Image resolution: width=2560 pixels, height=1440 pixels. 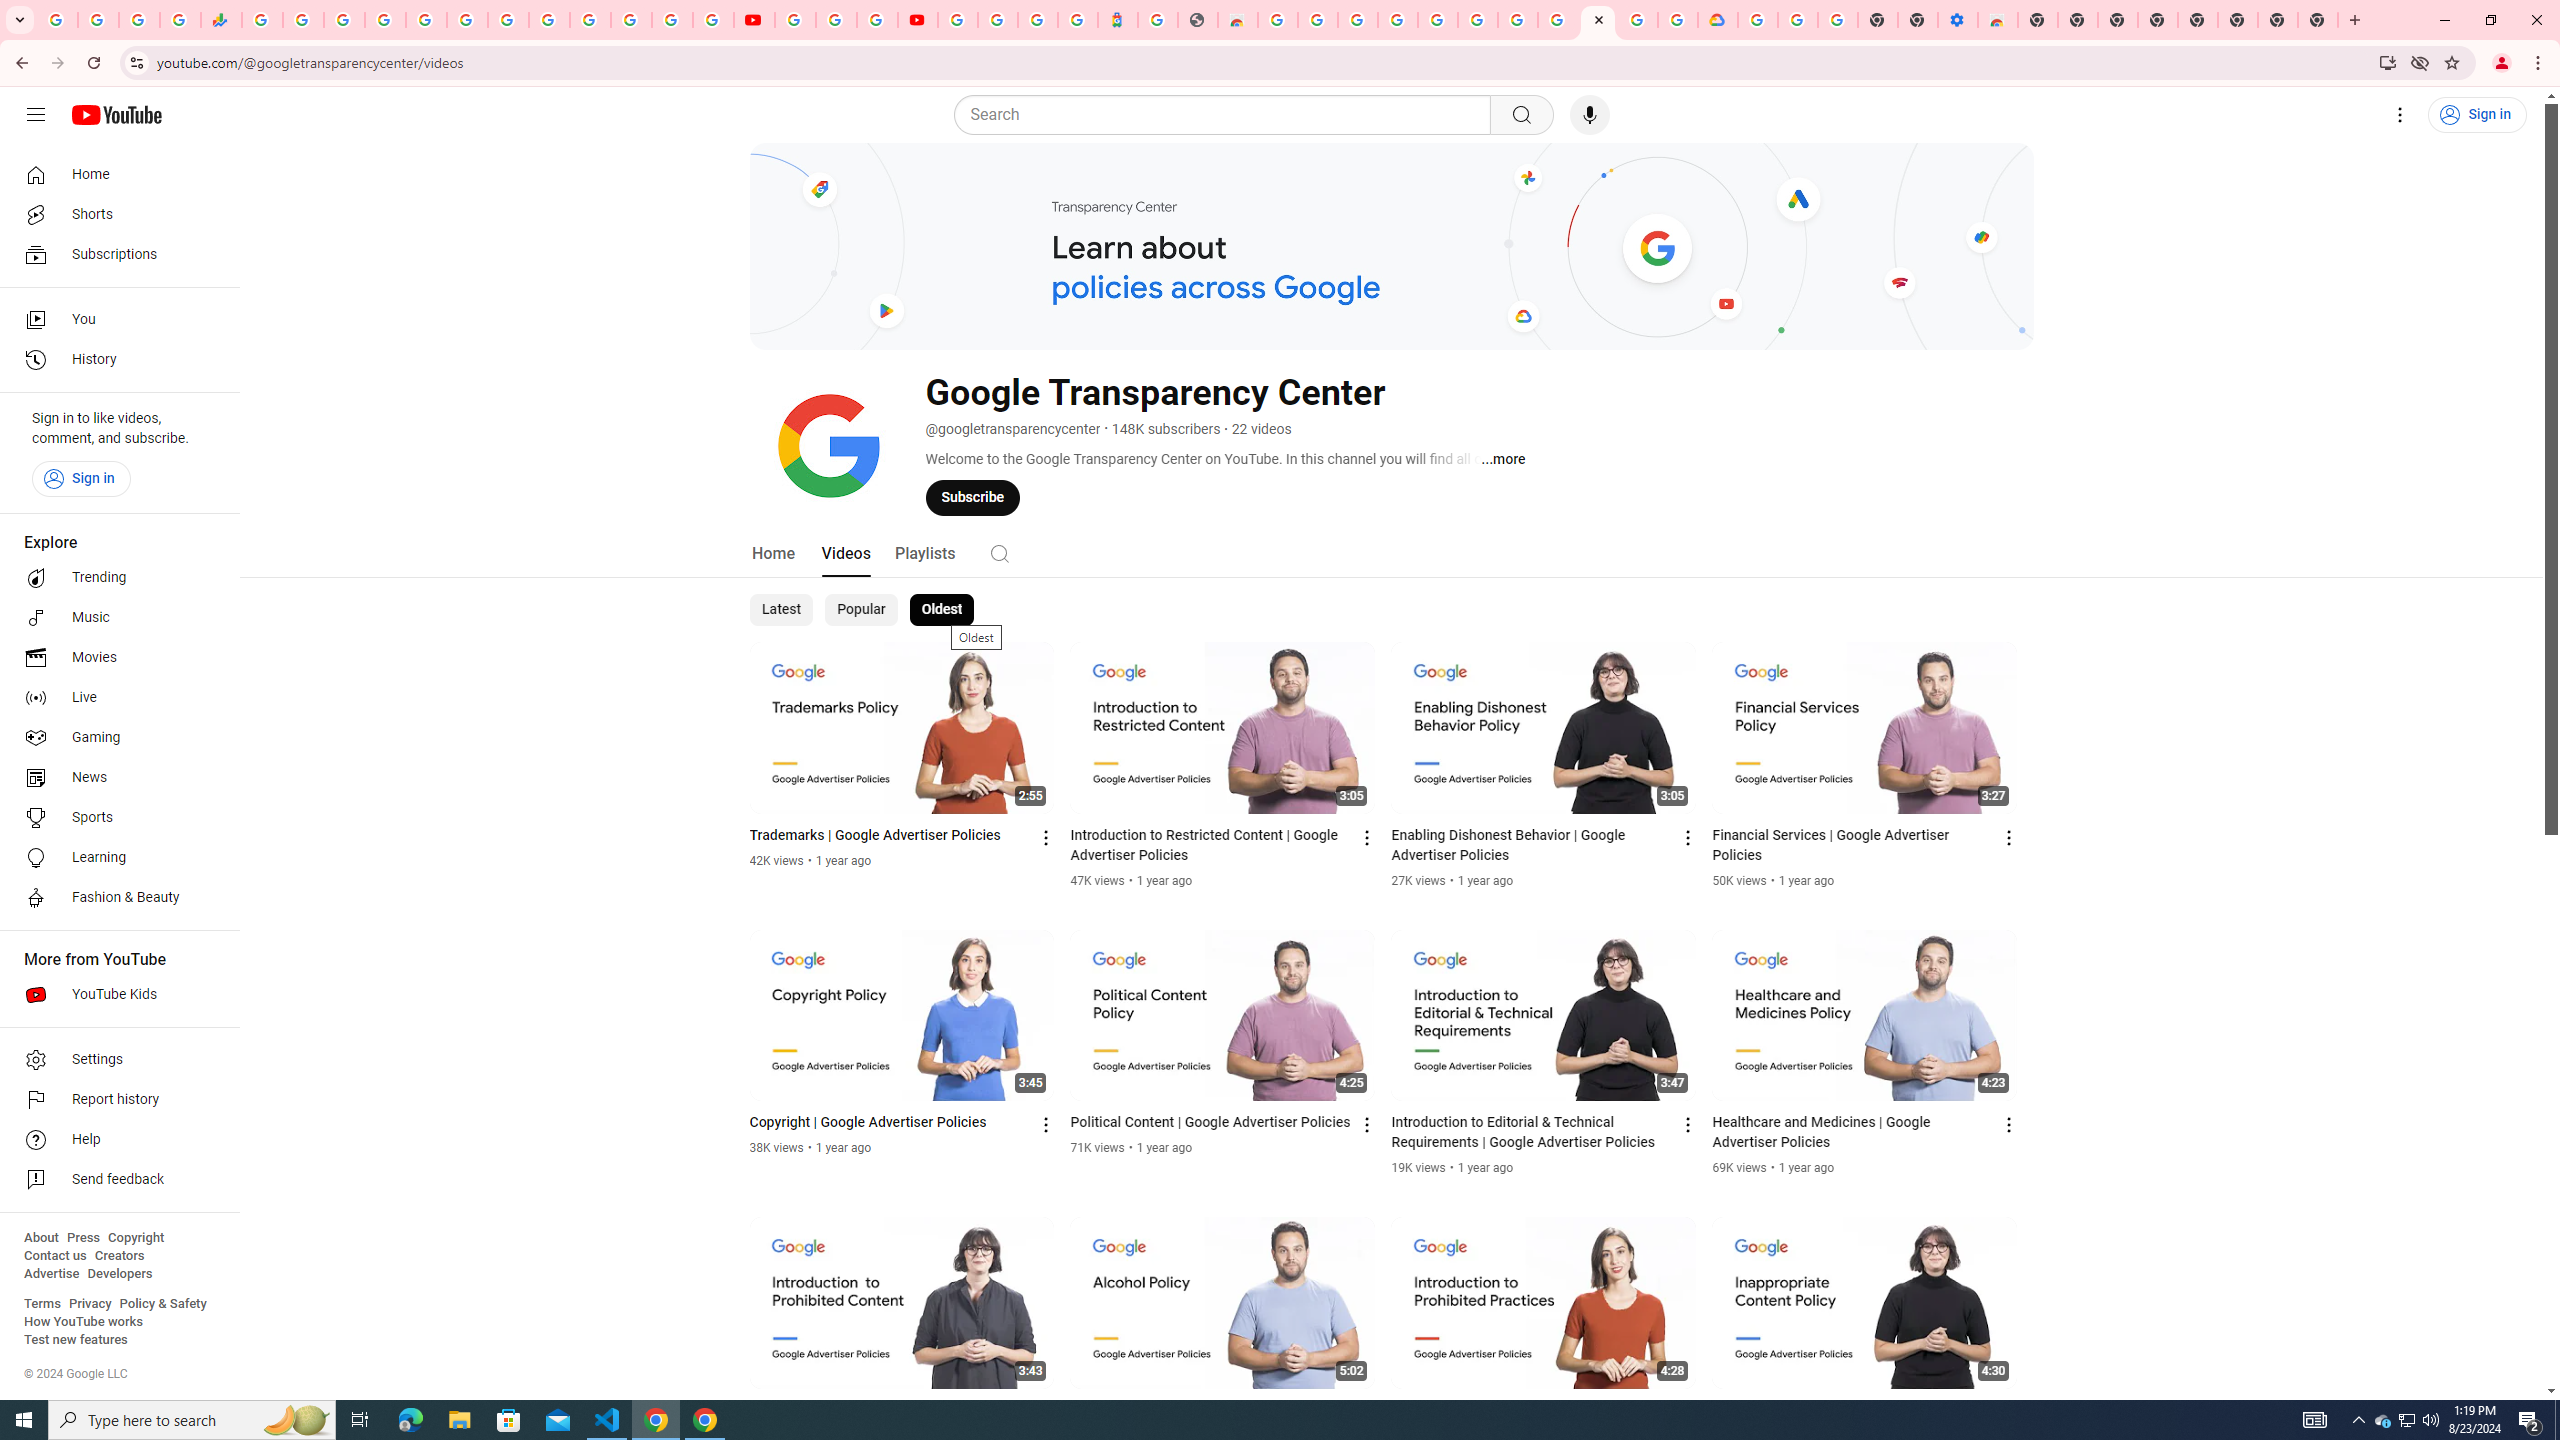 I want to click on New Tab, so click(x=2318, y=20).